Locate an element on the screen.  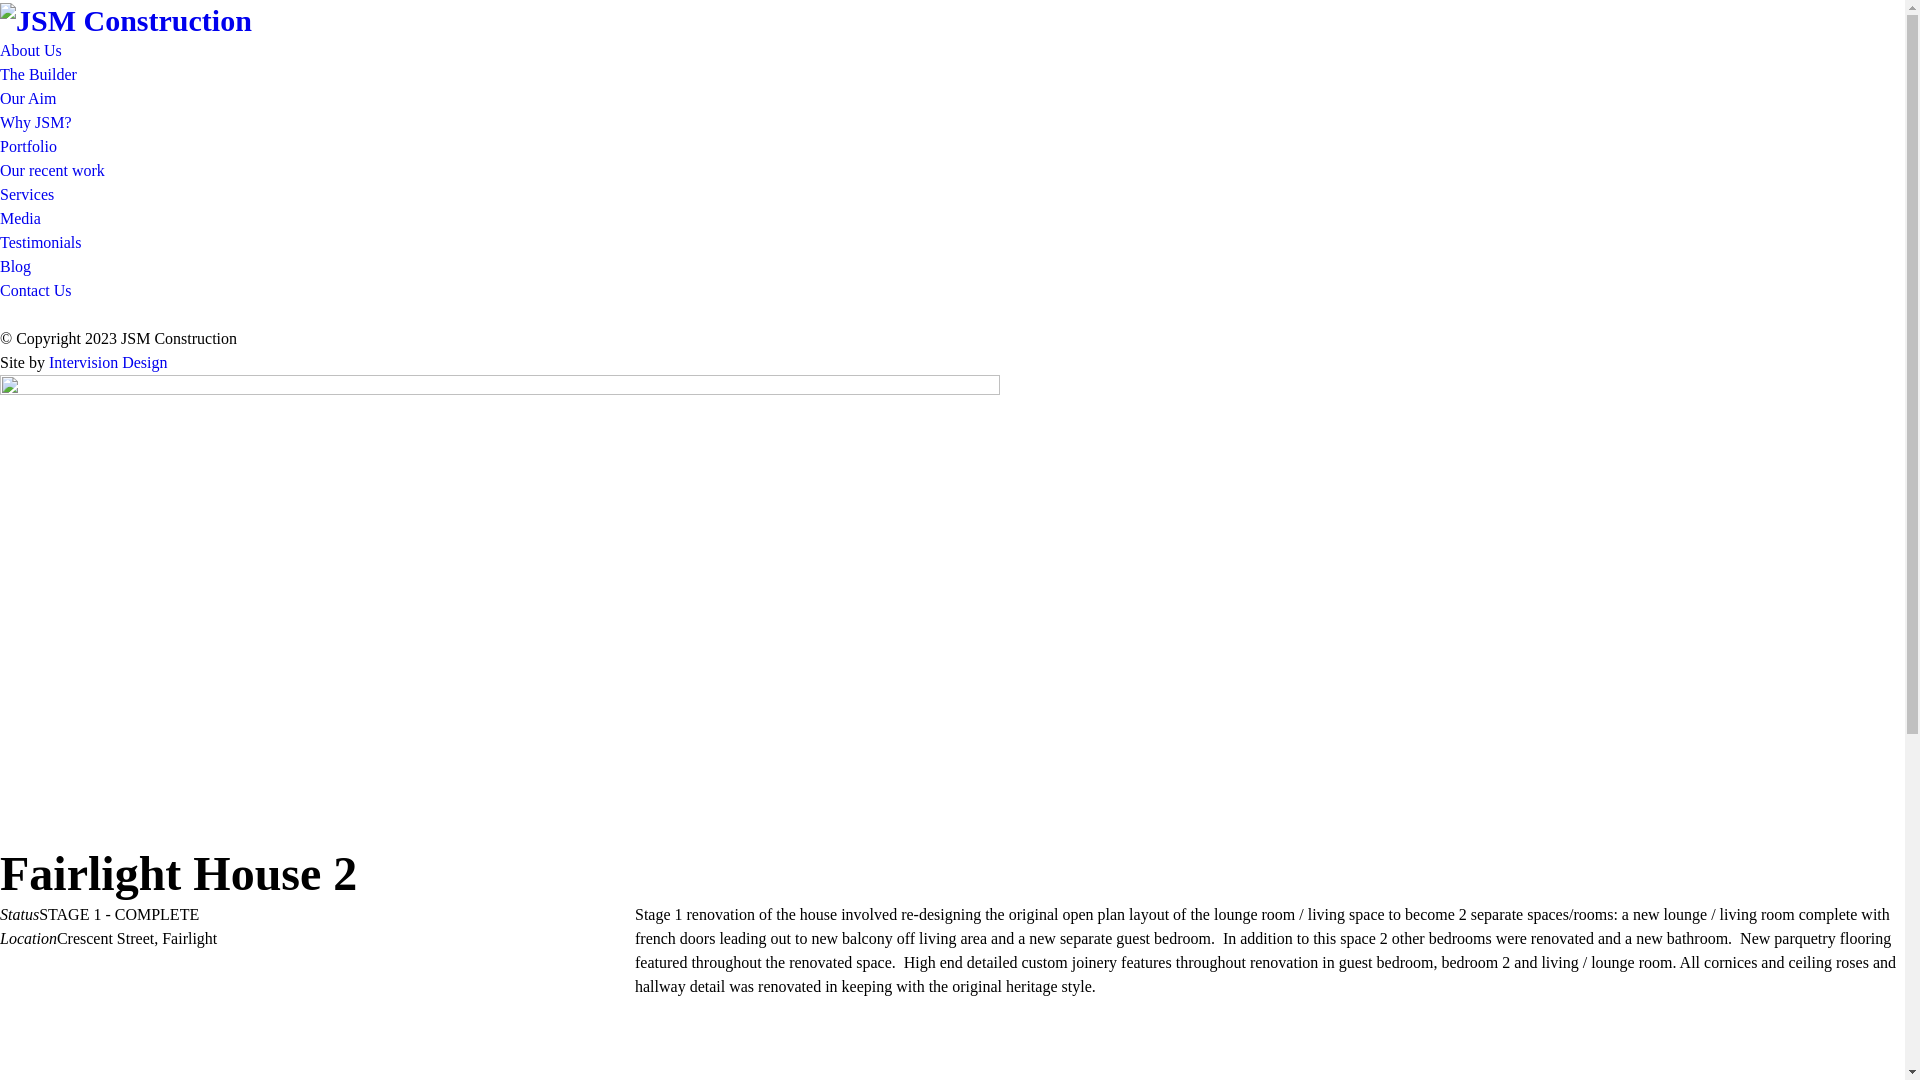
About Us is located at coordinates (31, 50).